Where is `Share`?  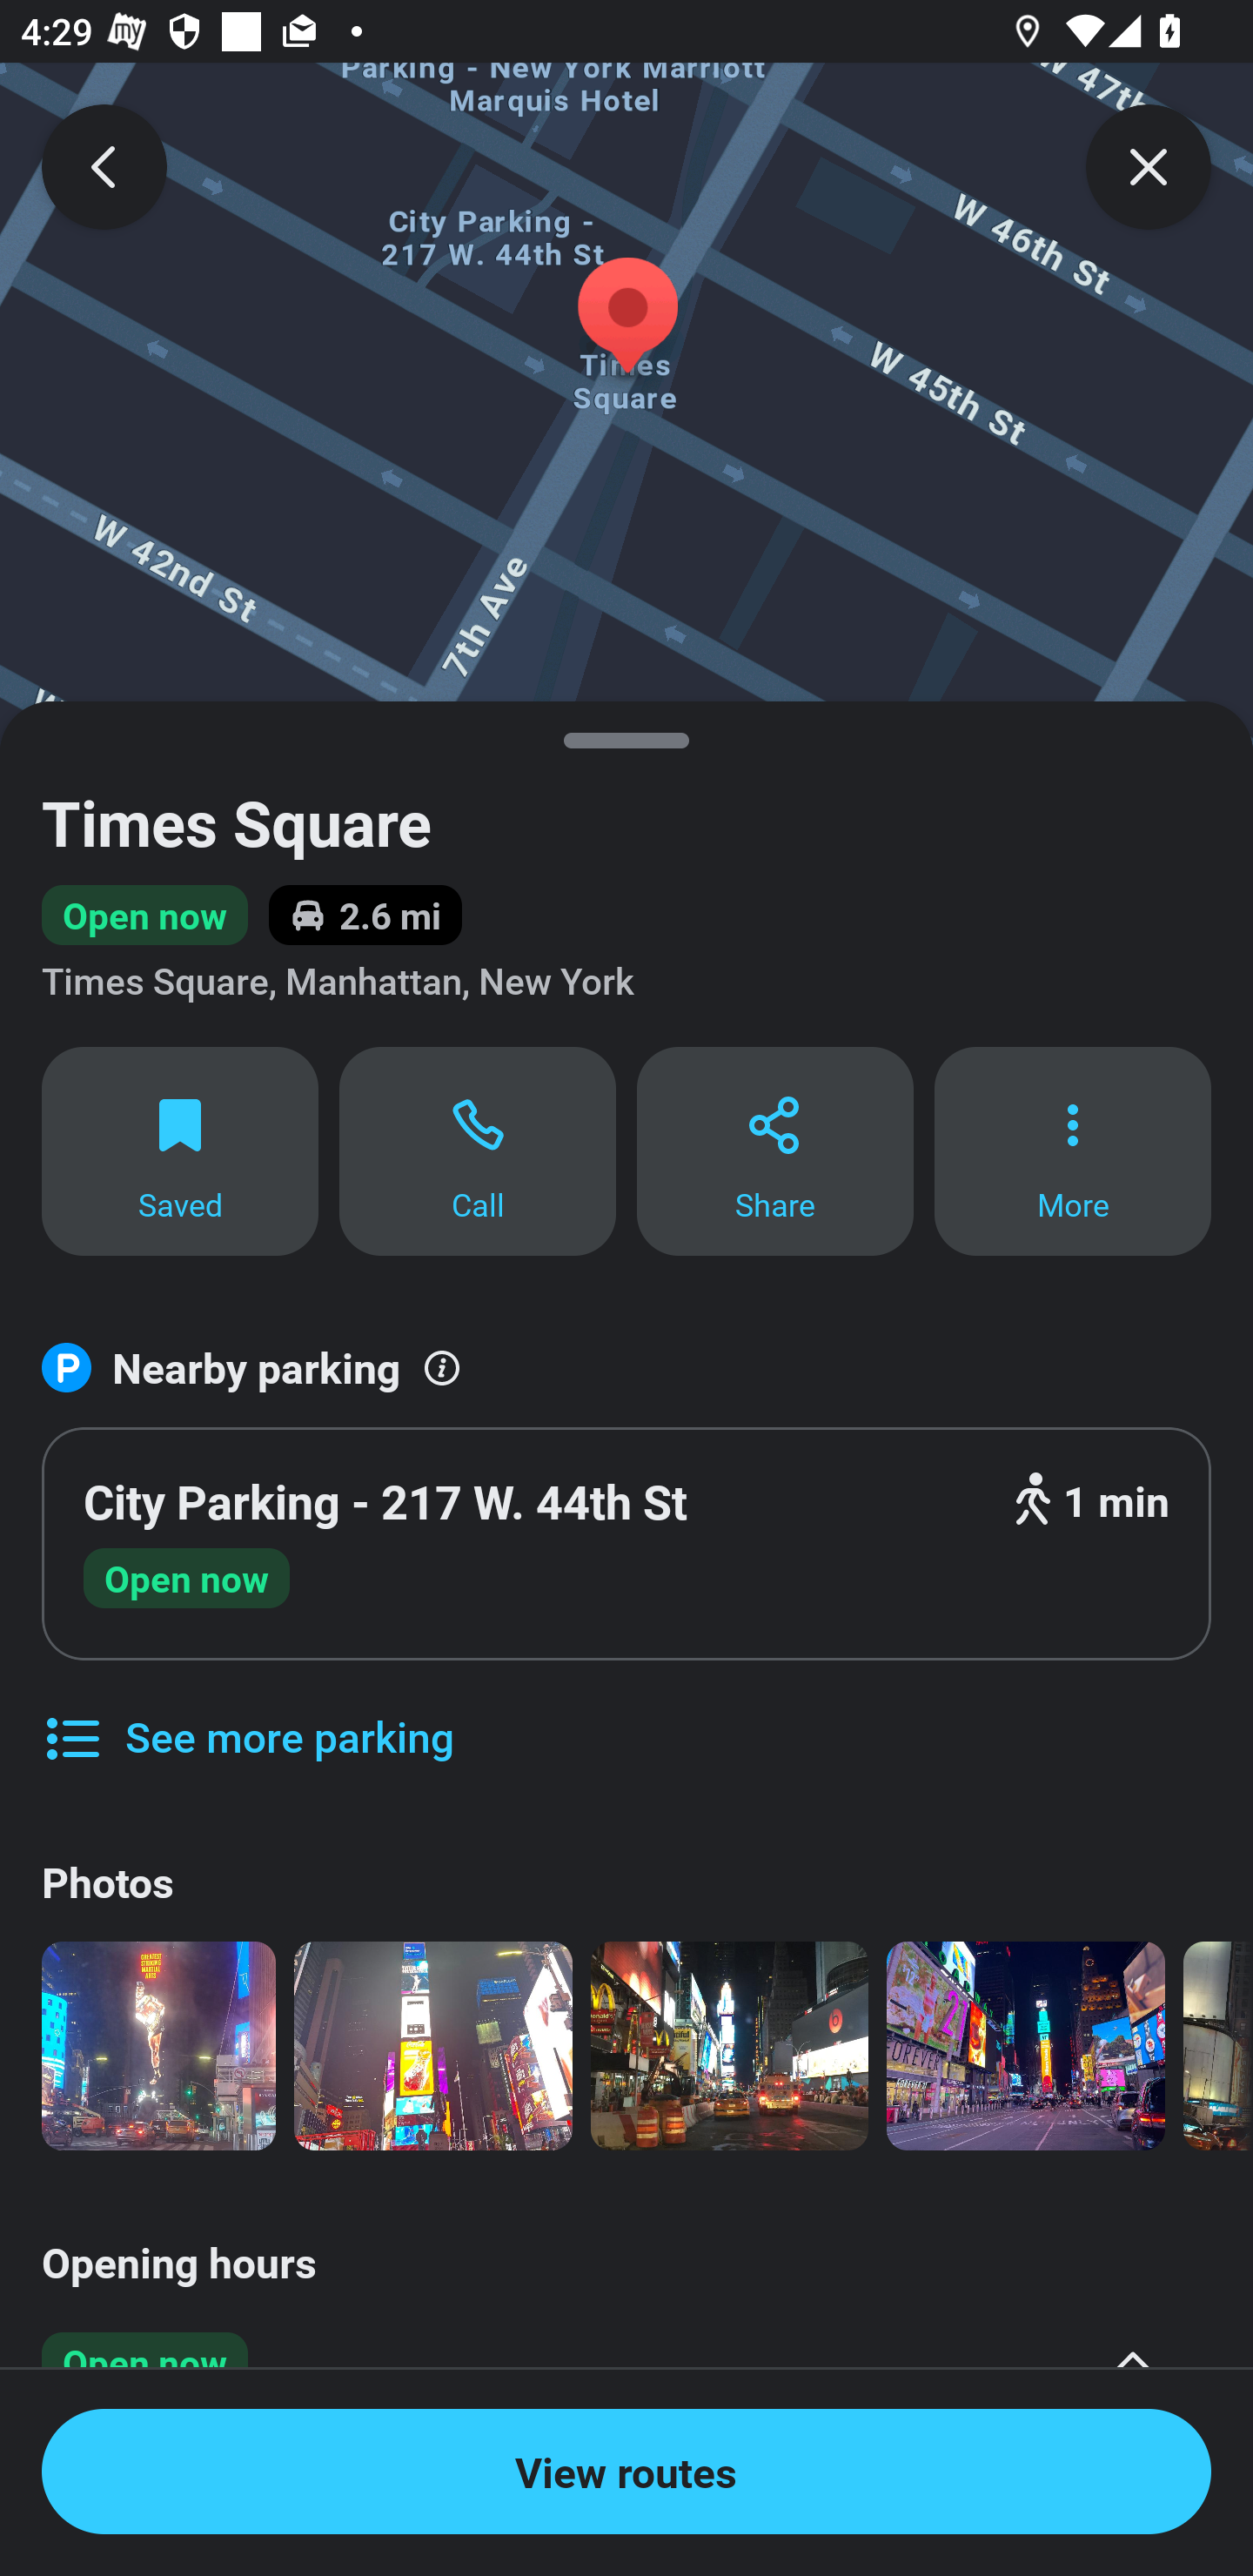
Share is located at coordinates (774, 1150).